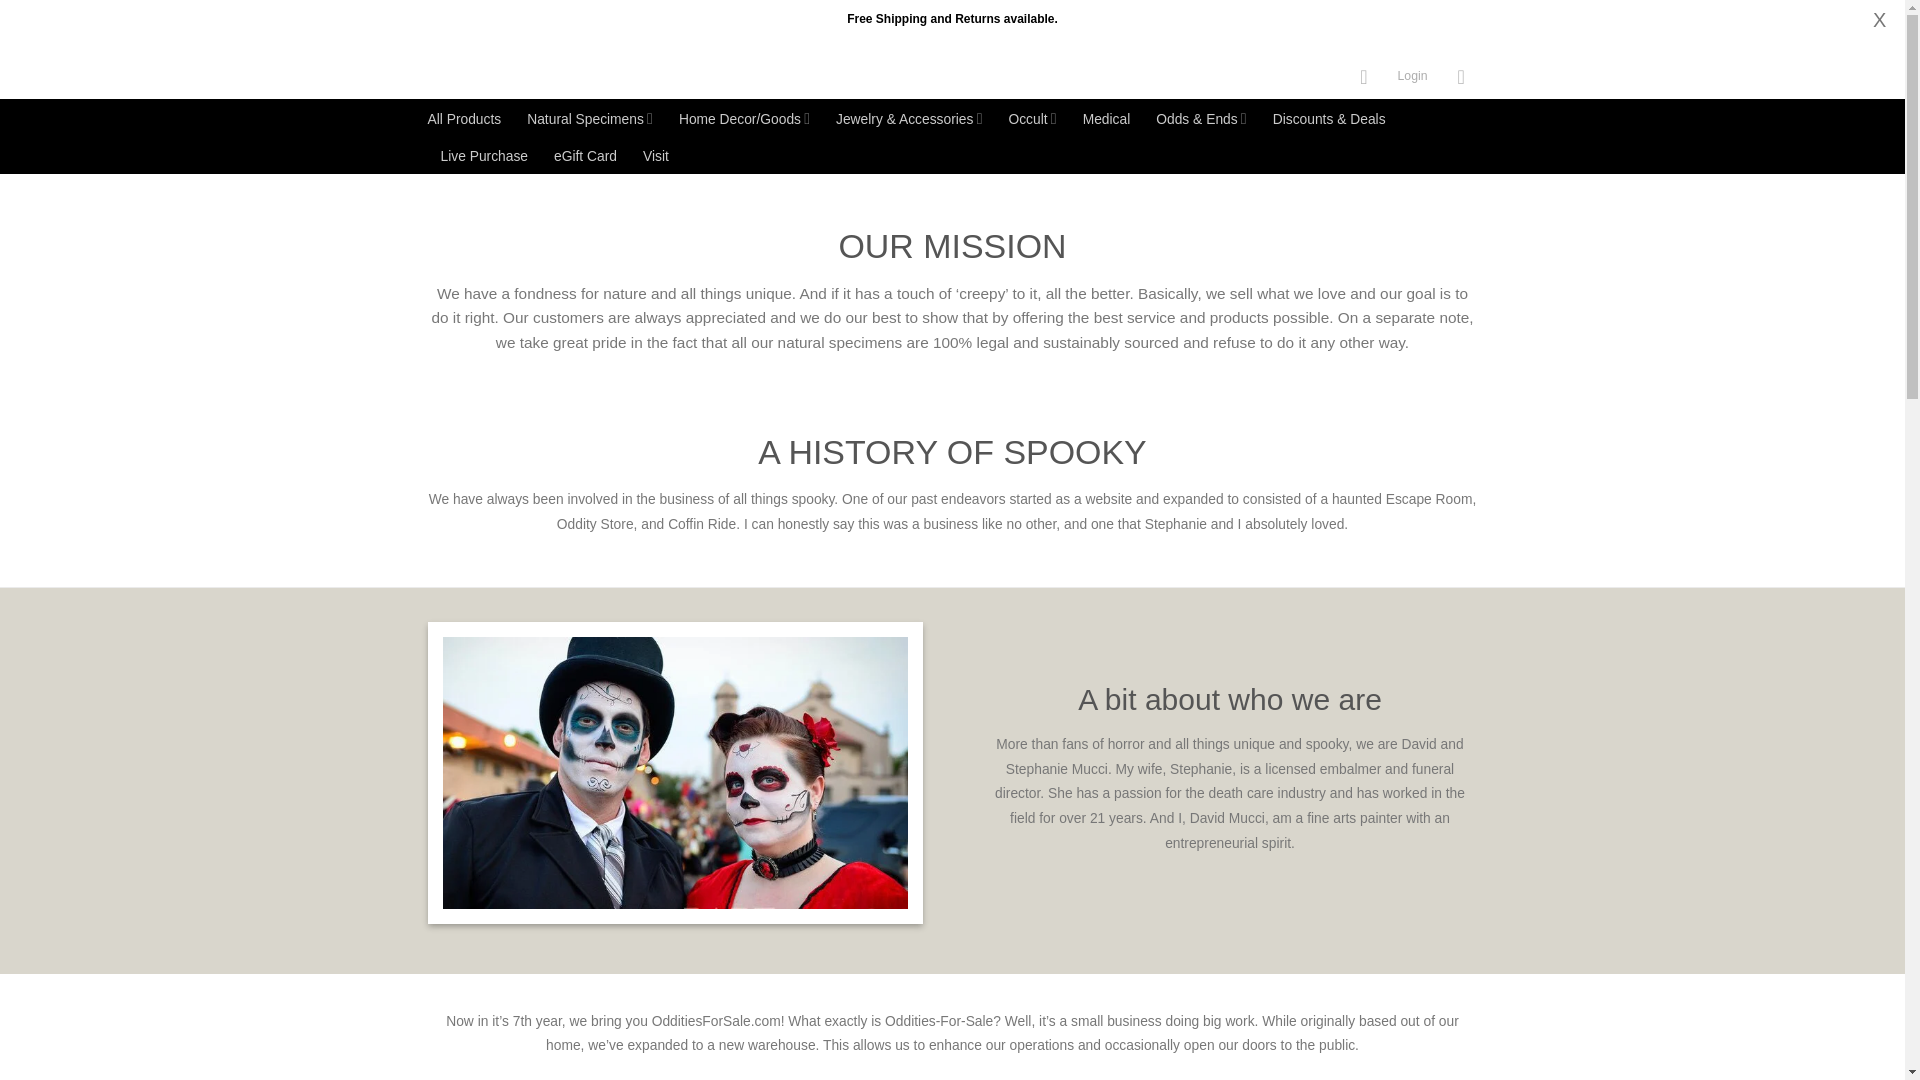 Image resolution: width=1920 pixels, height=1080 pixels. I want to click on Natural Specimens, so click(589, 118).